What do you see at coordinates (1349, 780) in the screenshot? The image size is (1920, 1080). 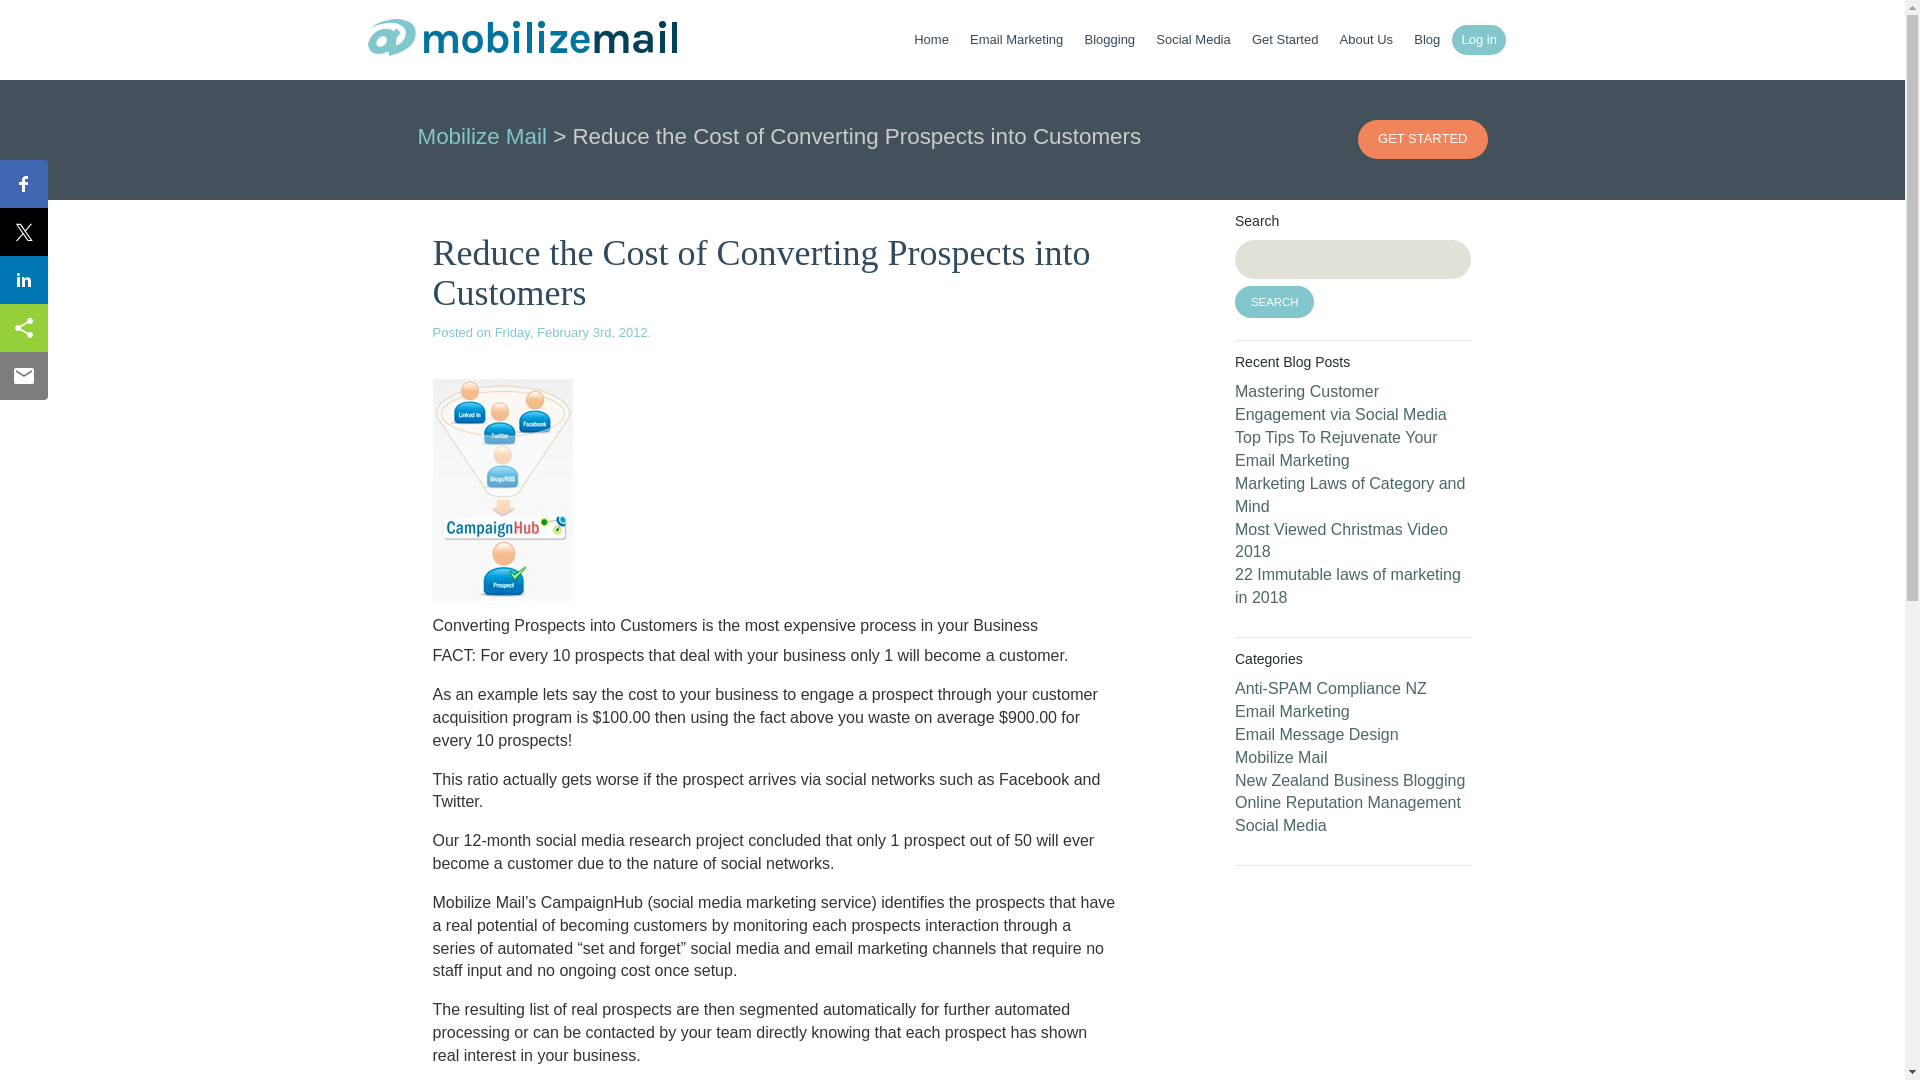 I see `New Zealand Business Blogging` at bounding box center [1349, 780].